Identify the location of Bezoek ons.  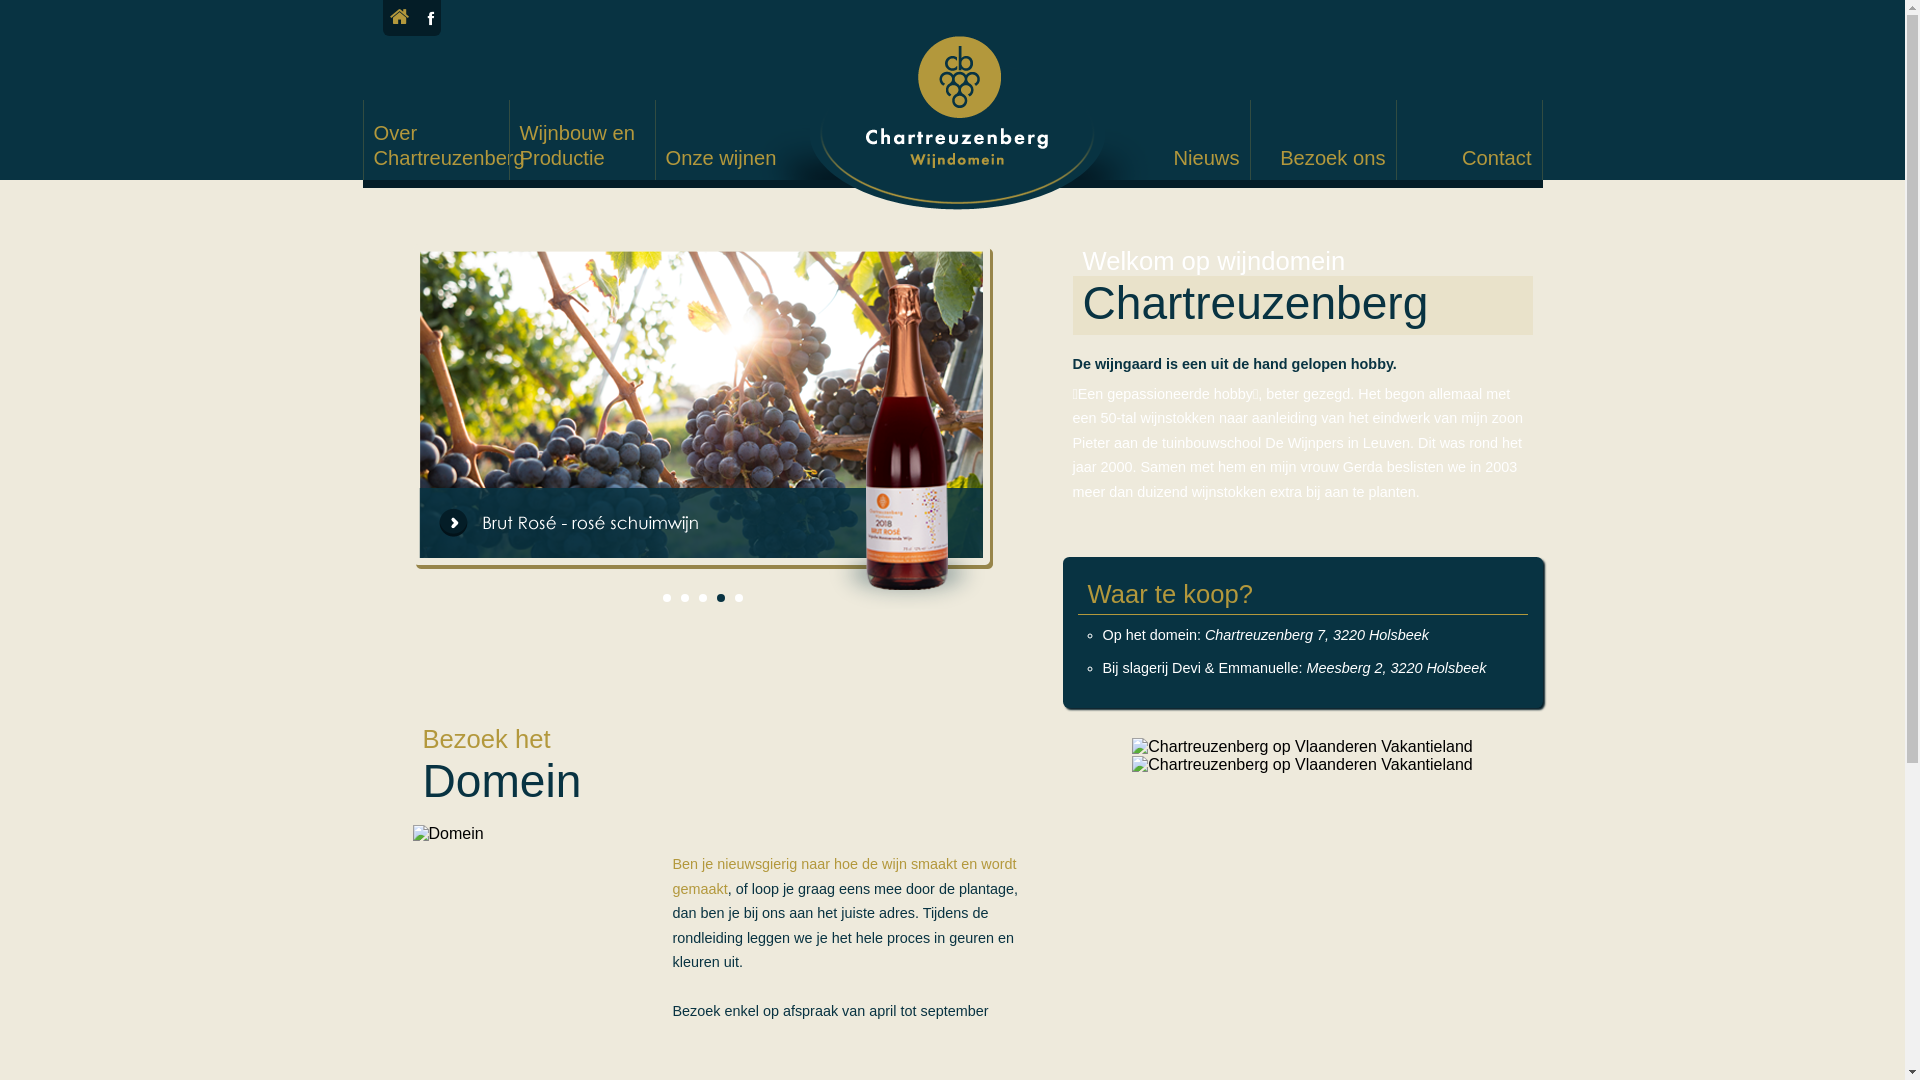
(1322, 158).